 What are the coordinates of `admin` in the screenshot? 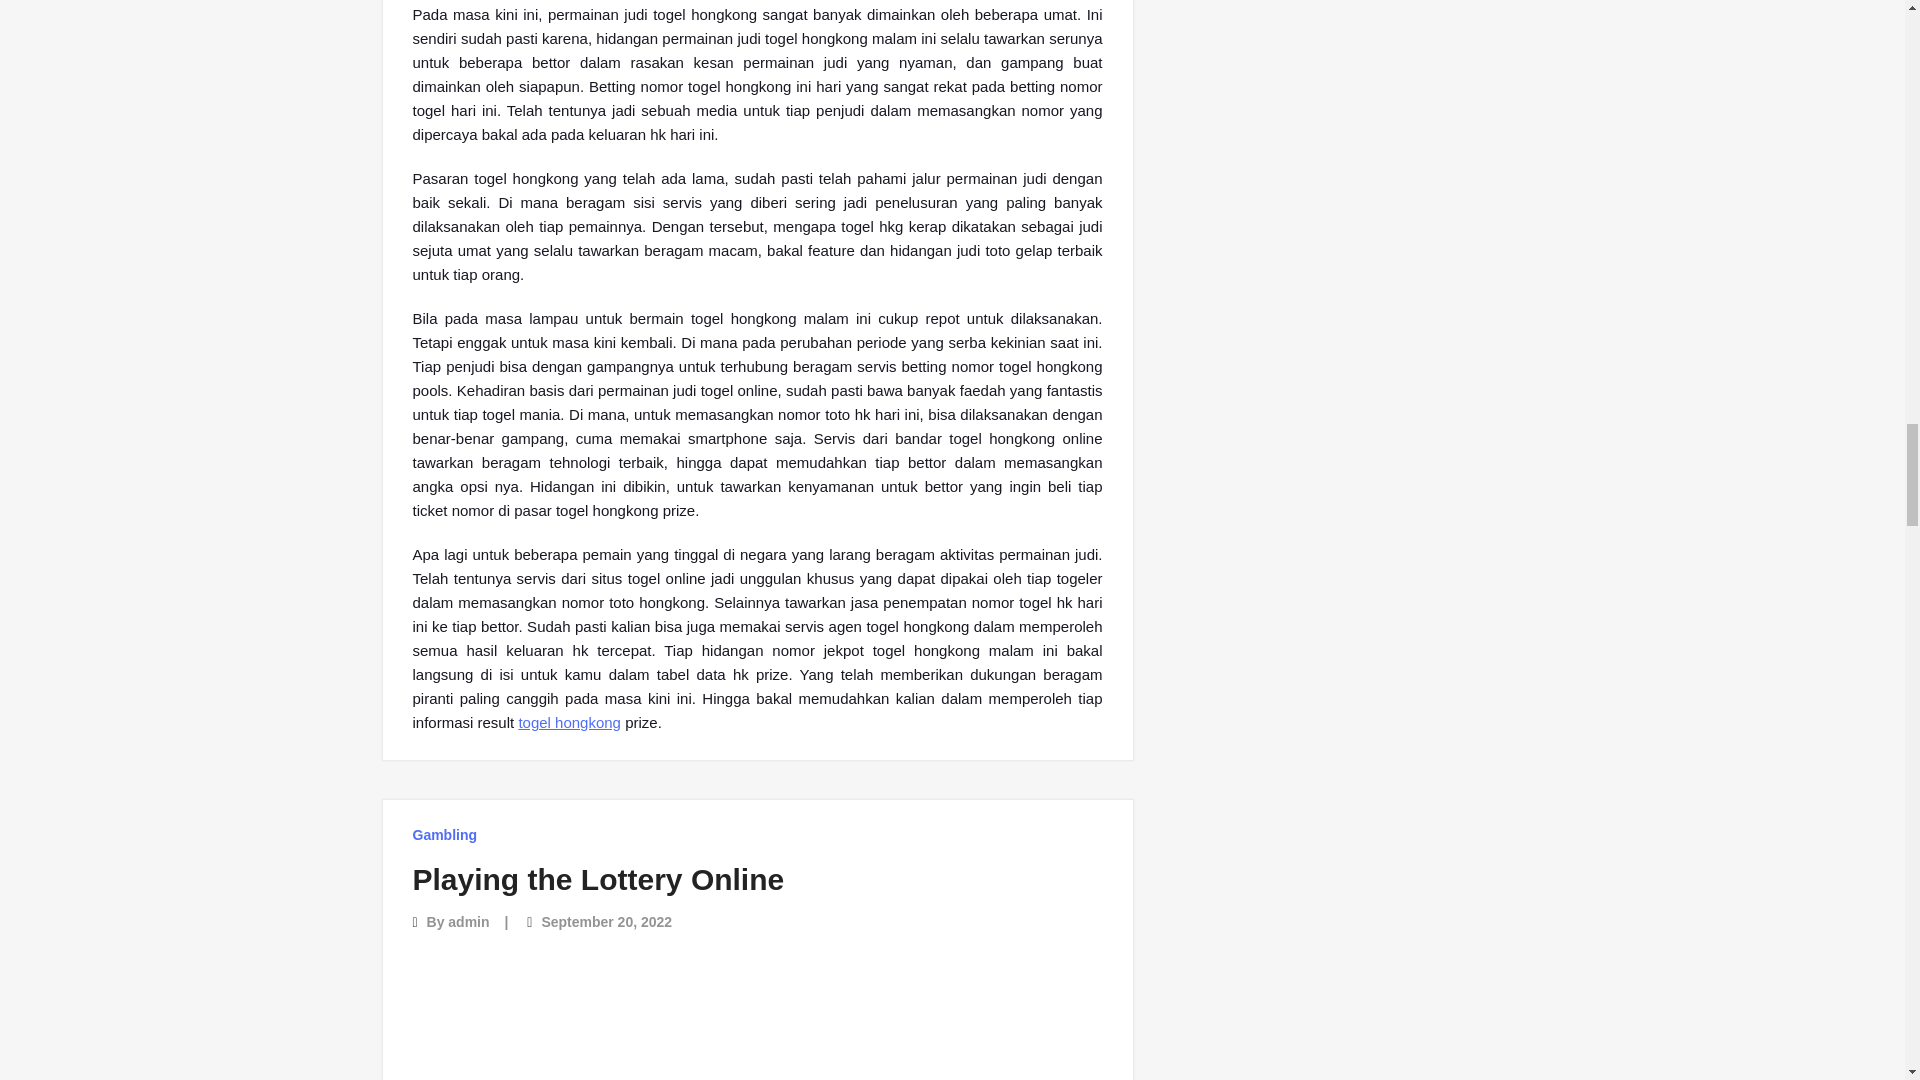 It's located at (468, 921).